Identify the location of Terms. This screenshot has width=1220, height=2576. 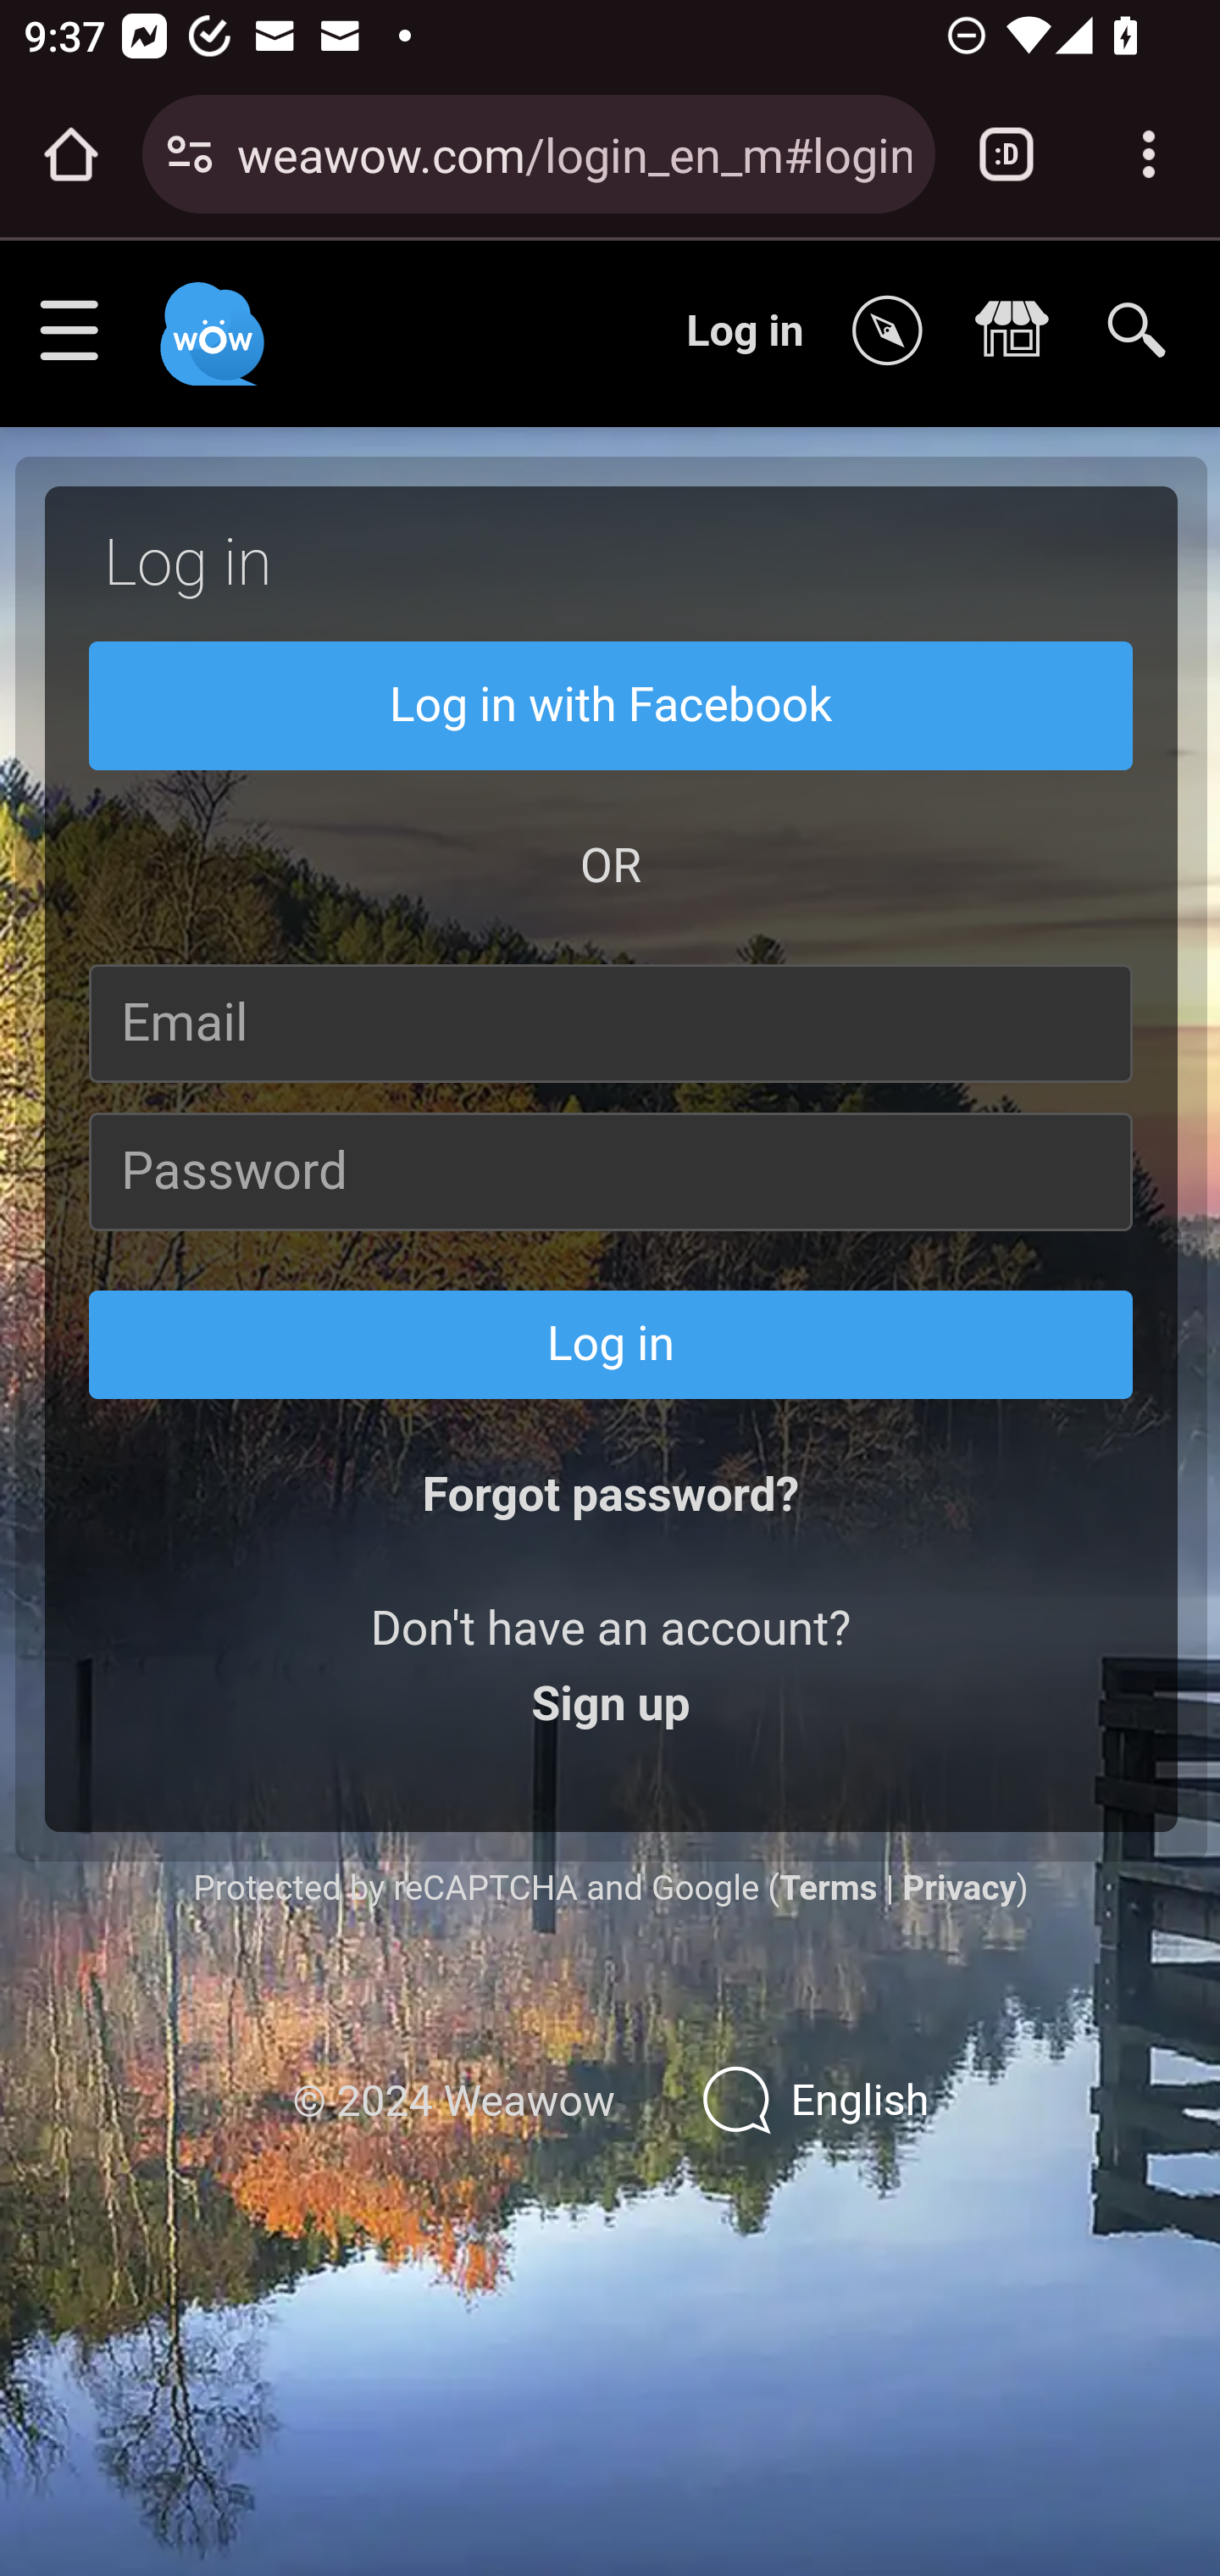
(827, 1886).